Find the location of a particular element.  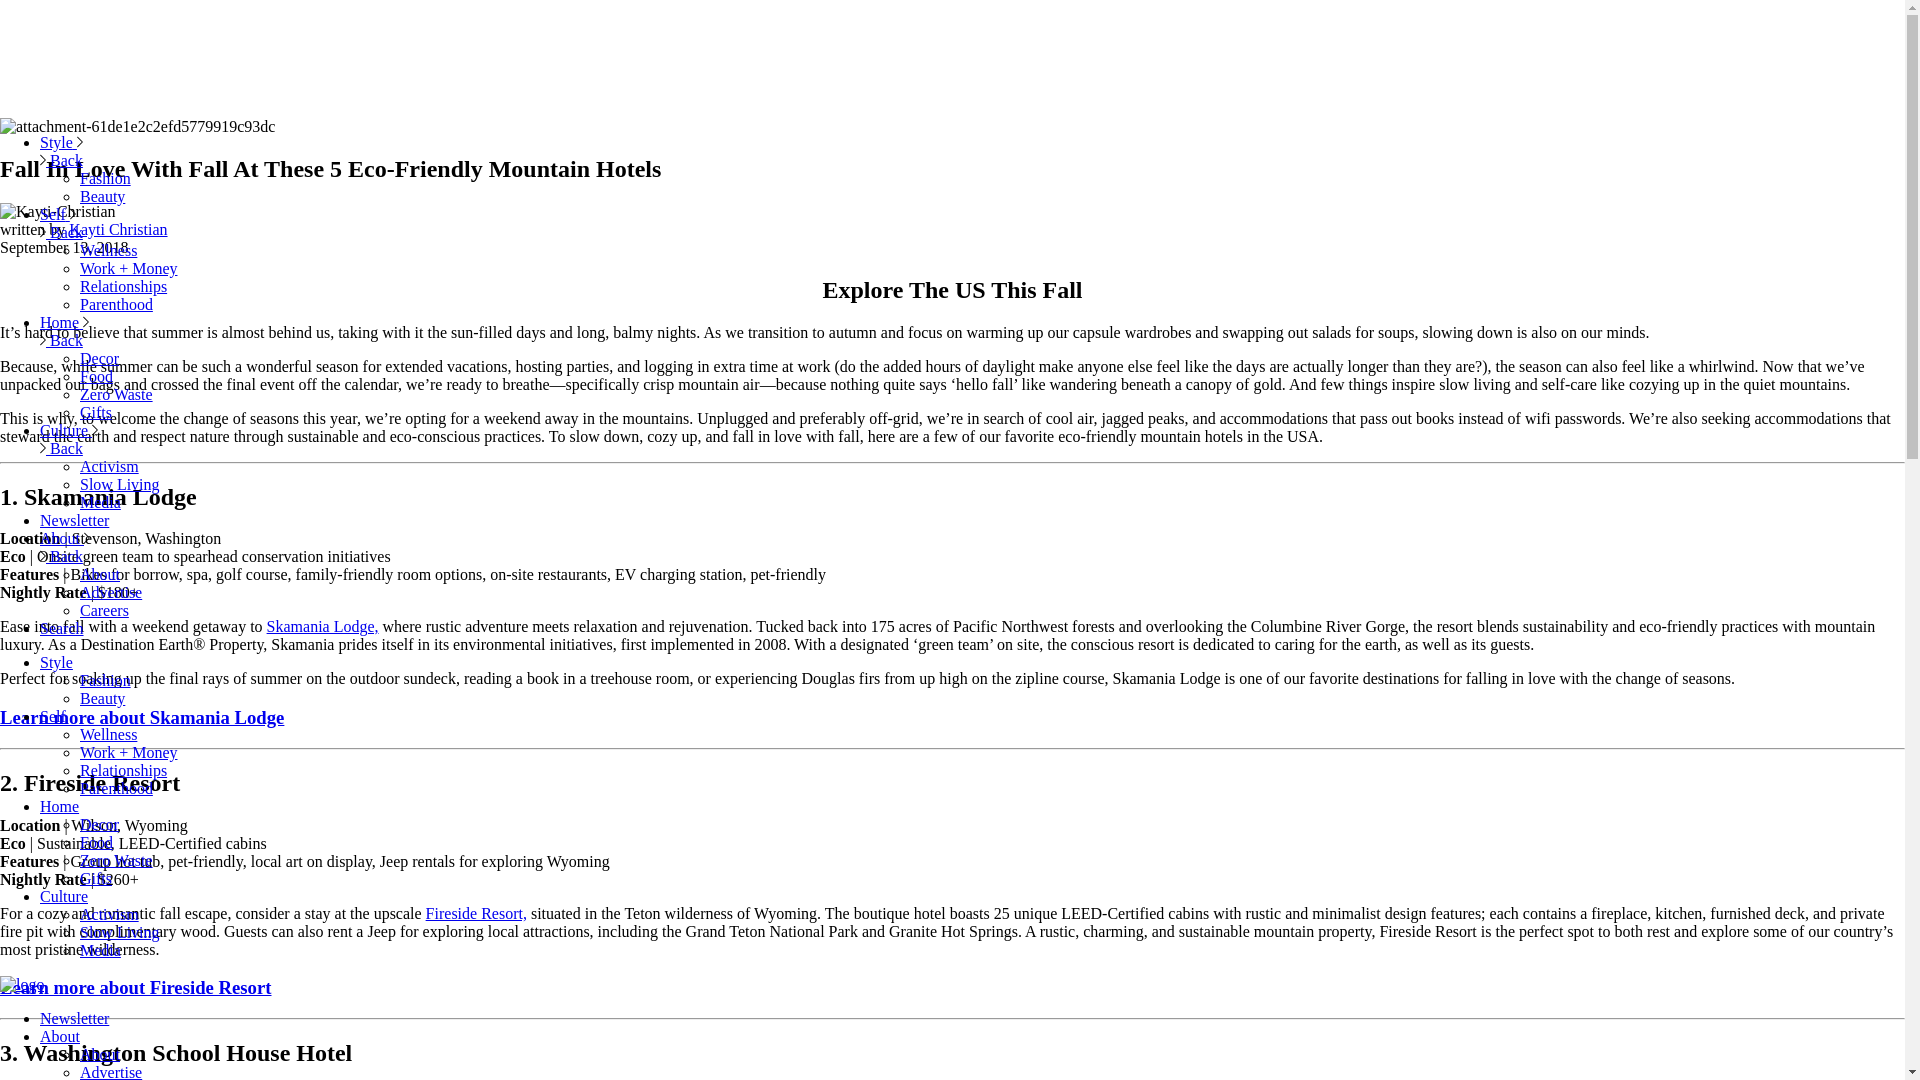

Wellness is located at coordinates (108, 734).